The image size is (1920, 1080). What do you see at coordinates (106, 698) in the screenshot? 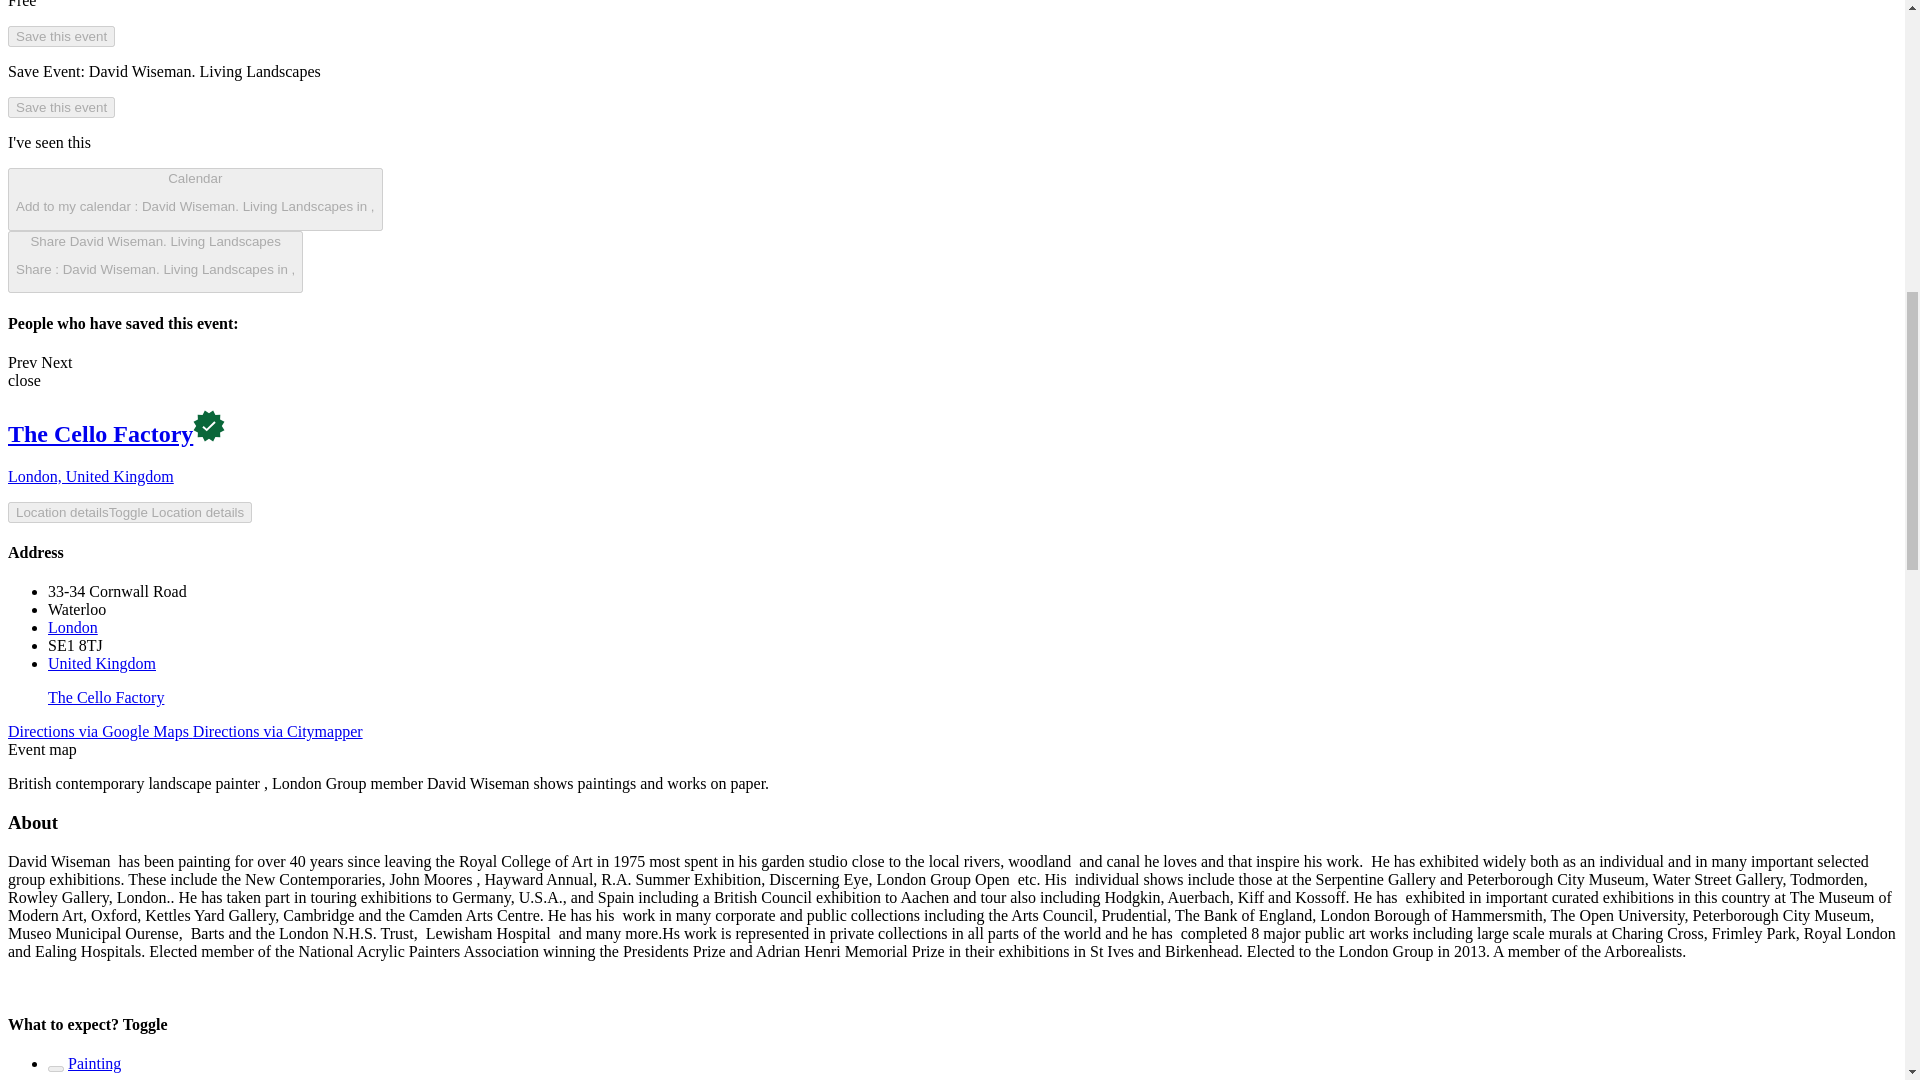
I see `The Cello Factory` at bounding box center [106, 698].